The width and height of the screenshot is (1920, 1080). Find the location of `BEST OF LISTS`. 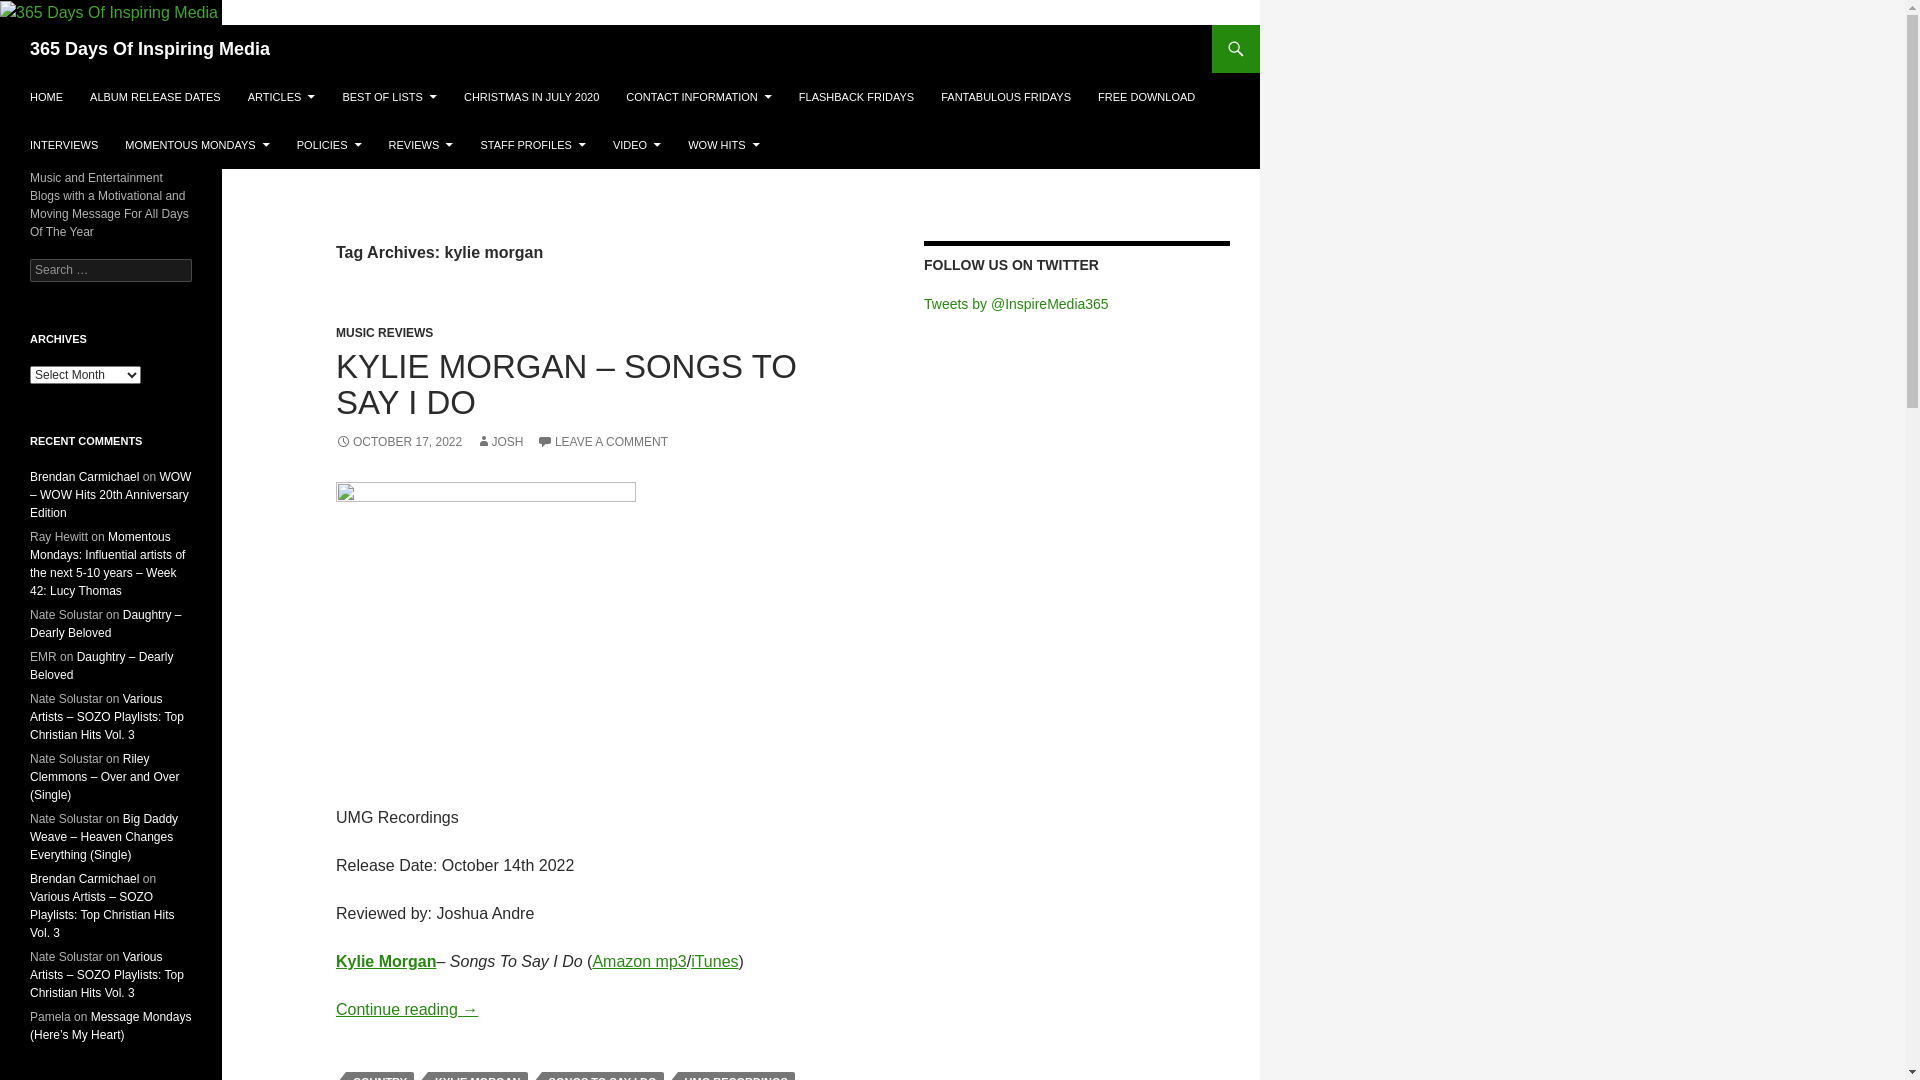

BEST OF LISTS is located at coordinates (390, 97).